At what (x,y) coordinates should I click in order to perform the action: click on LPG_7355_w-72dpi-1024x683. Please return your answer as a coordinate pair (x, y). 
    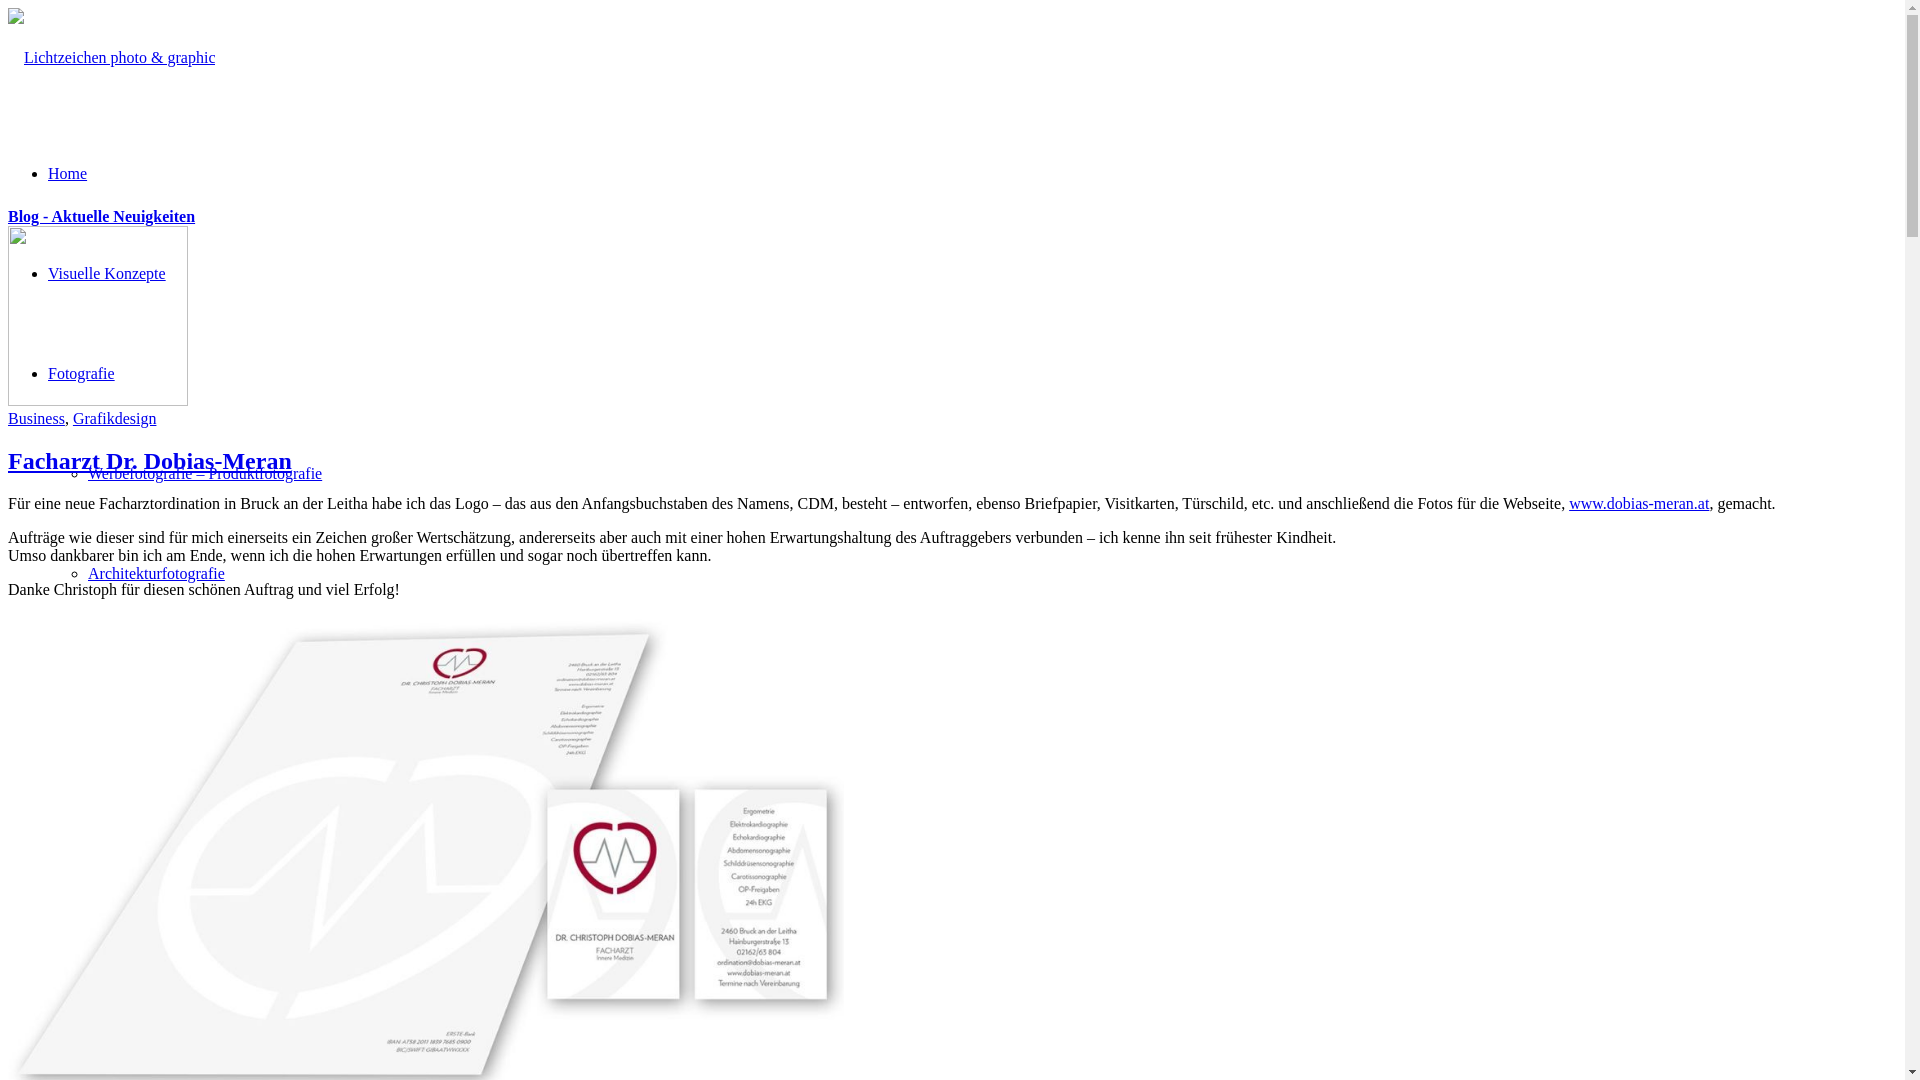
    Looking at the image, I should click on (98, 400).